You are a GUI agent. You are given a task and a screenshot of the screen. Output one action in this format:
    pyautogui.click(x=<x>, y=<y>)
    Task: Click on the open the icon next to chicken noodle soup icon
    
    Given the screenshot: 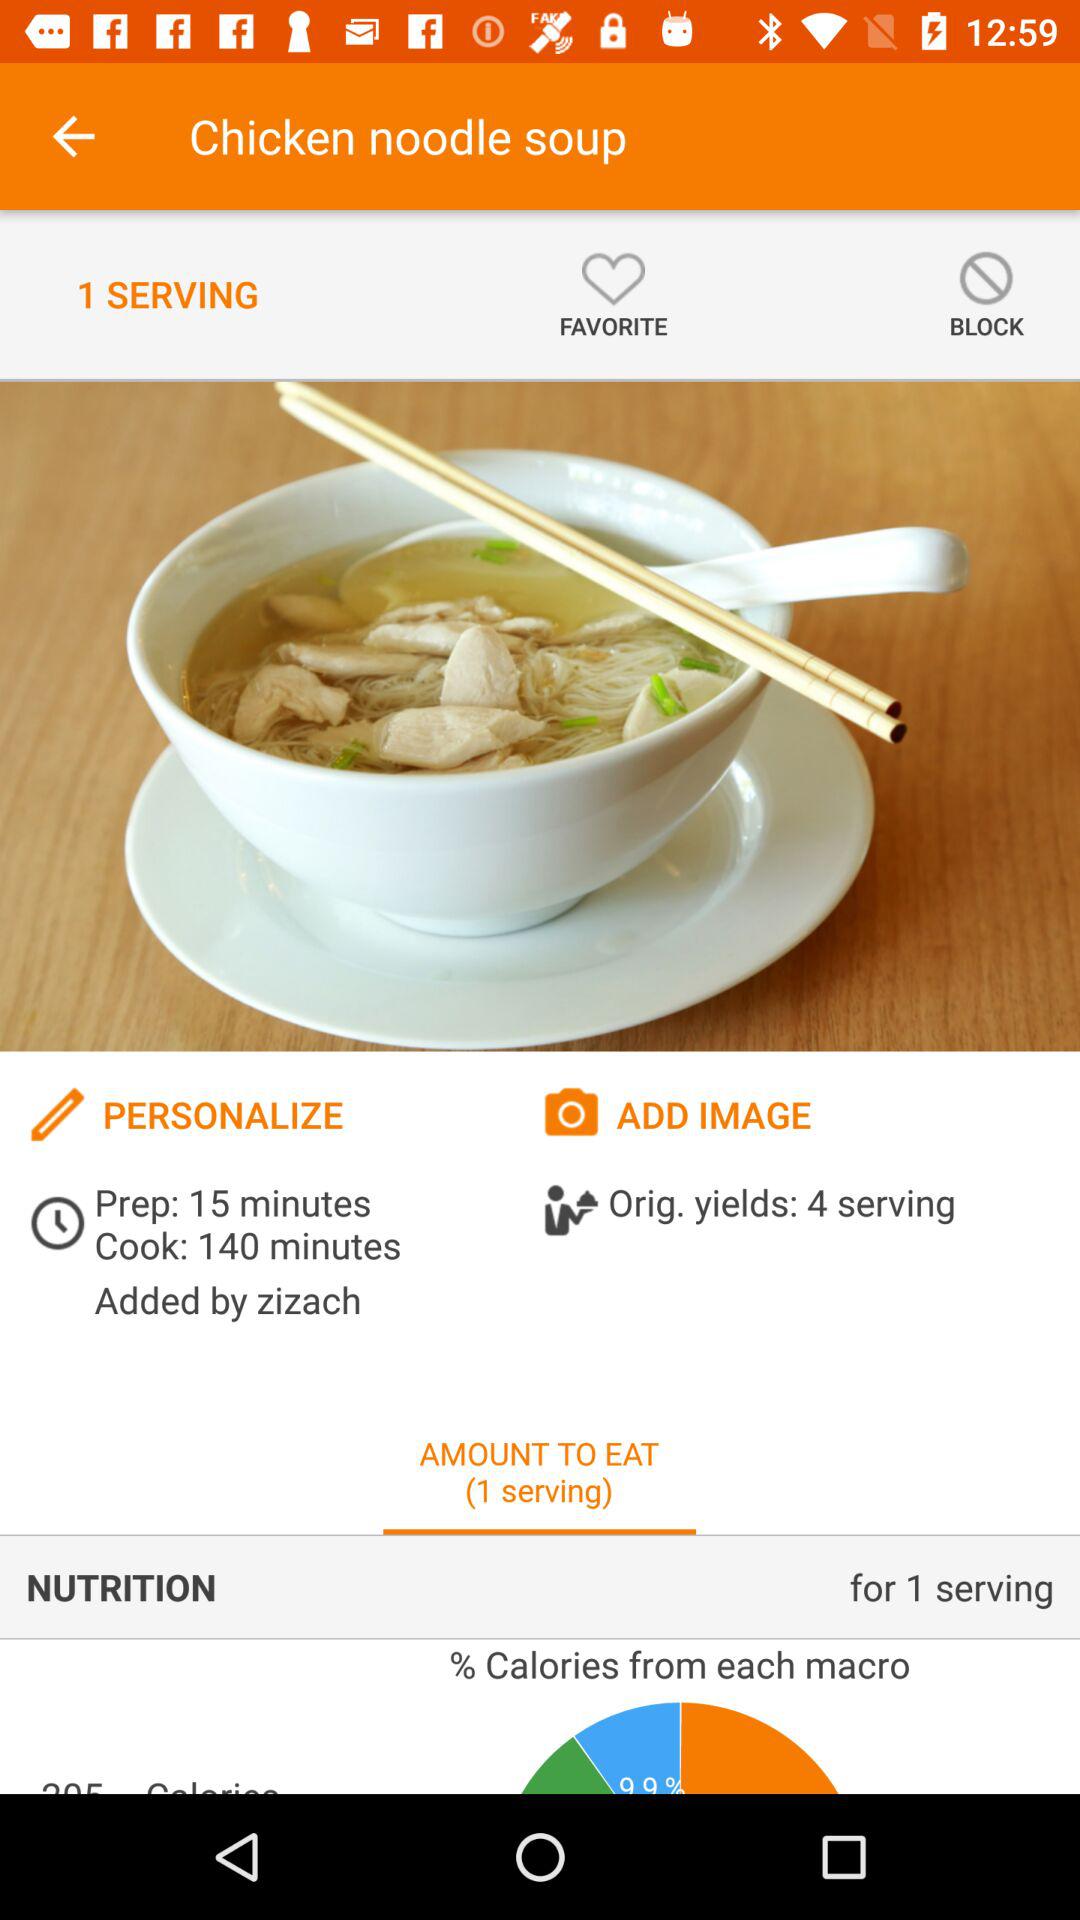 What is the action you would take?
    pyautogui.click(x=73, y=136)
    